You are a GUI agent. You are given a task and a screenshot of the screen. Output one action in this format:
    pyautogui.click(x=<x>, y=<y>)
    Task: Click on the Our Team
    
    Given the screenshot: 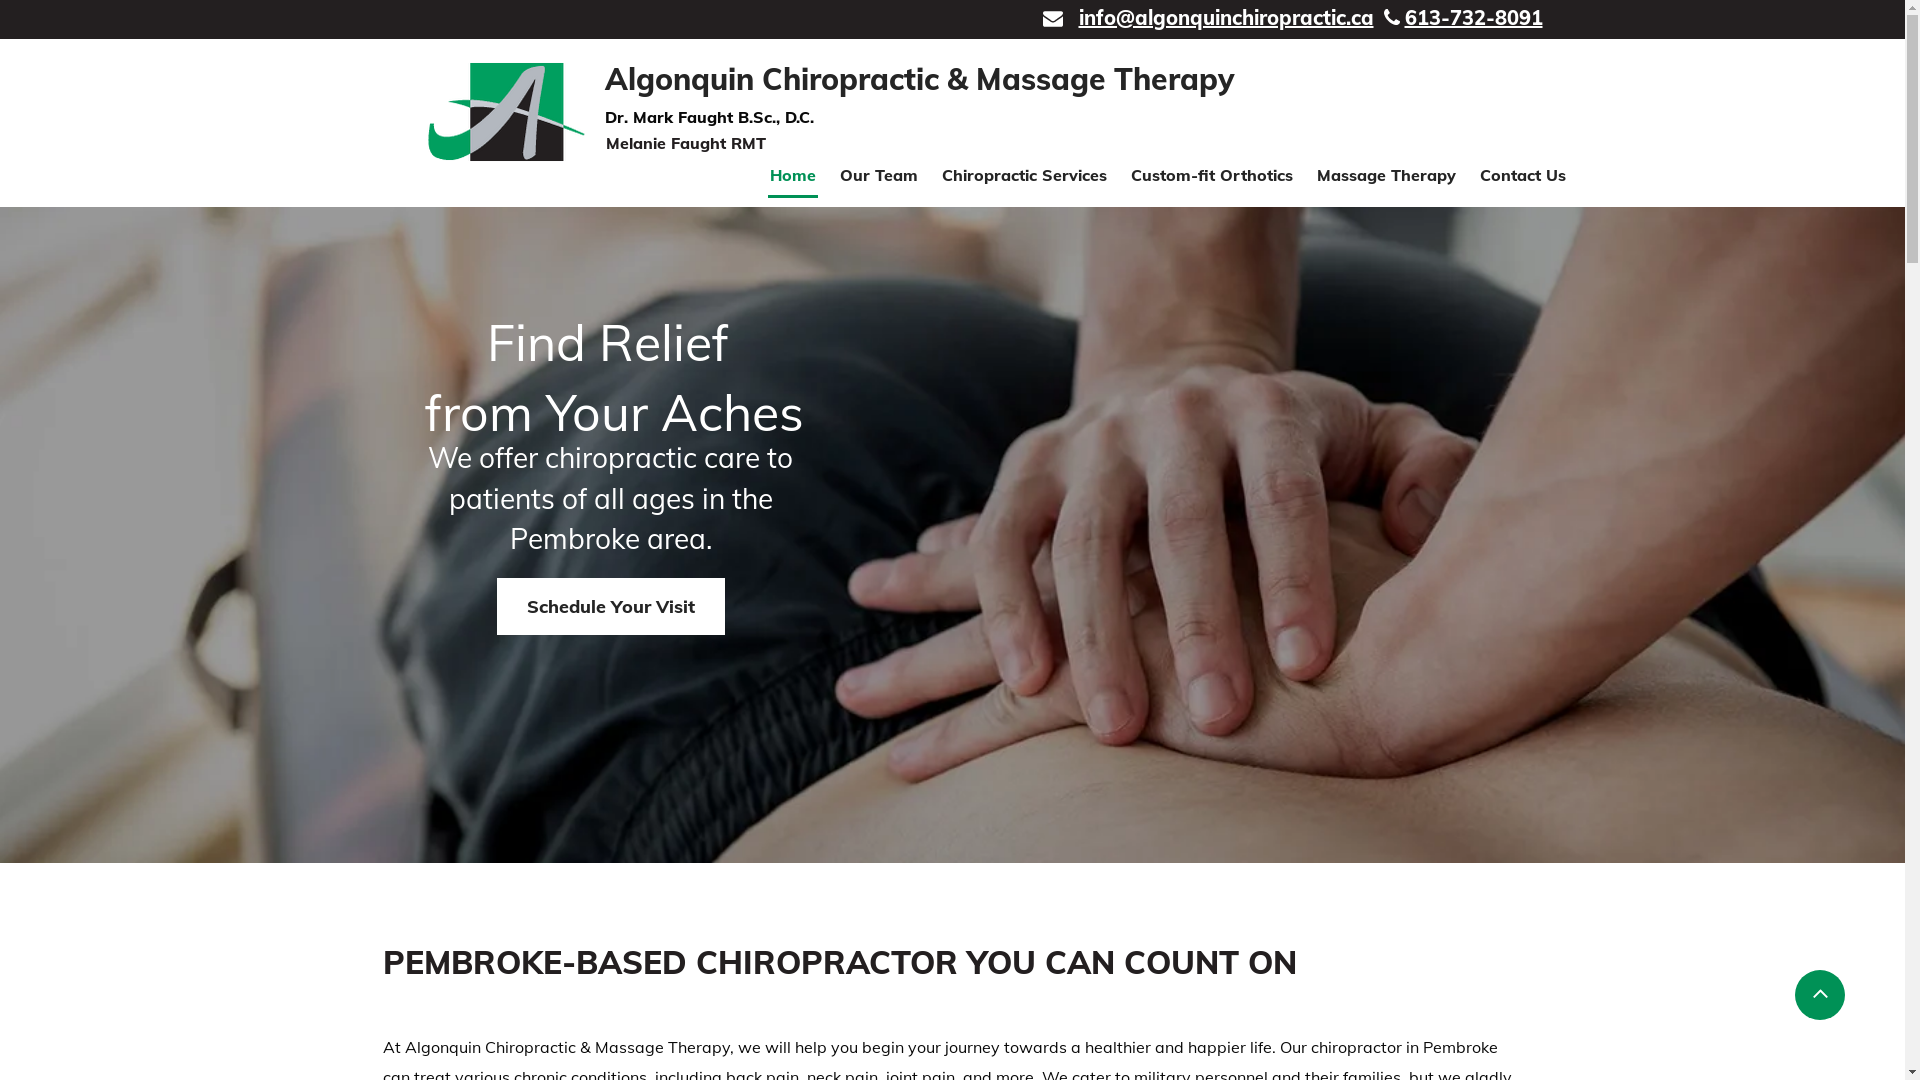 What is the action you would take?
    pyautogui.click(x=879, y=176)
    